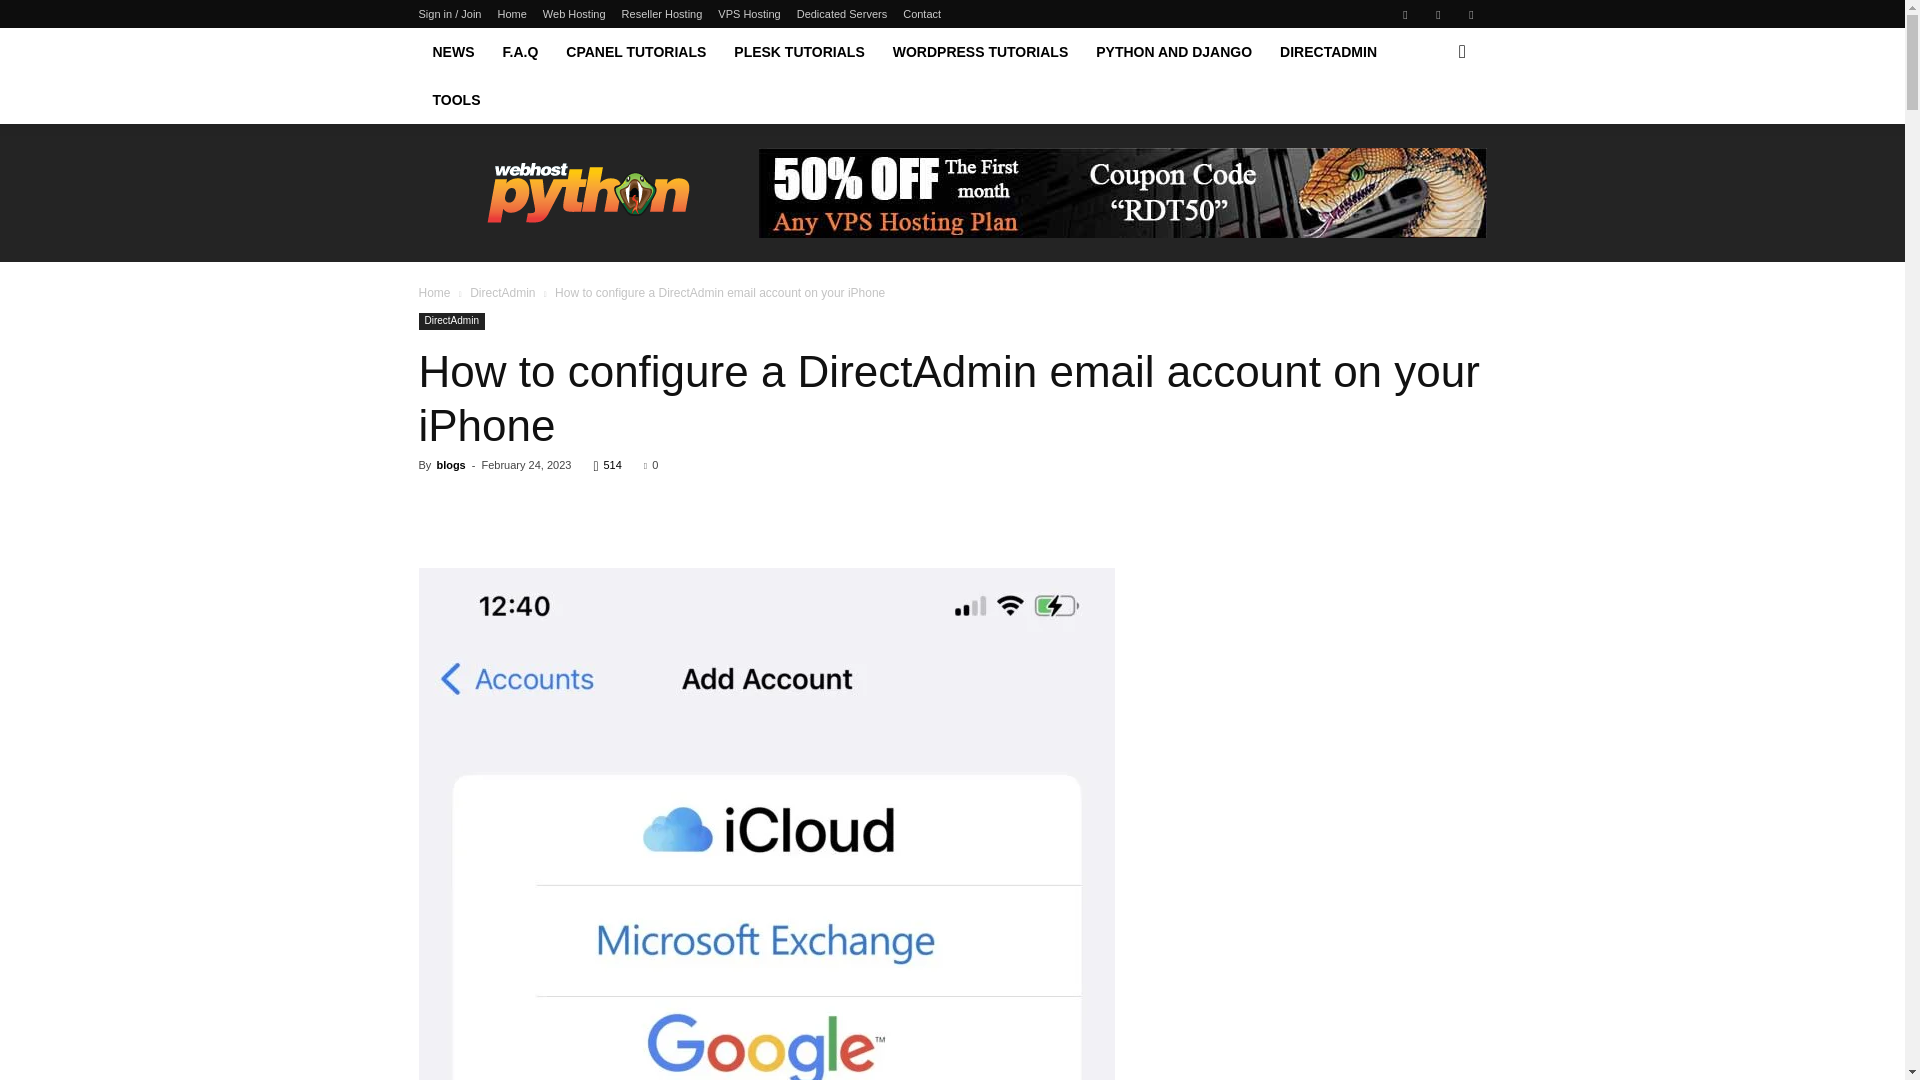 This screenshot has width=1920, height=1080. I want to click on Facebook, so click(1405, 14).